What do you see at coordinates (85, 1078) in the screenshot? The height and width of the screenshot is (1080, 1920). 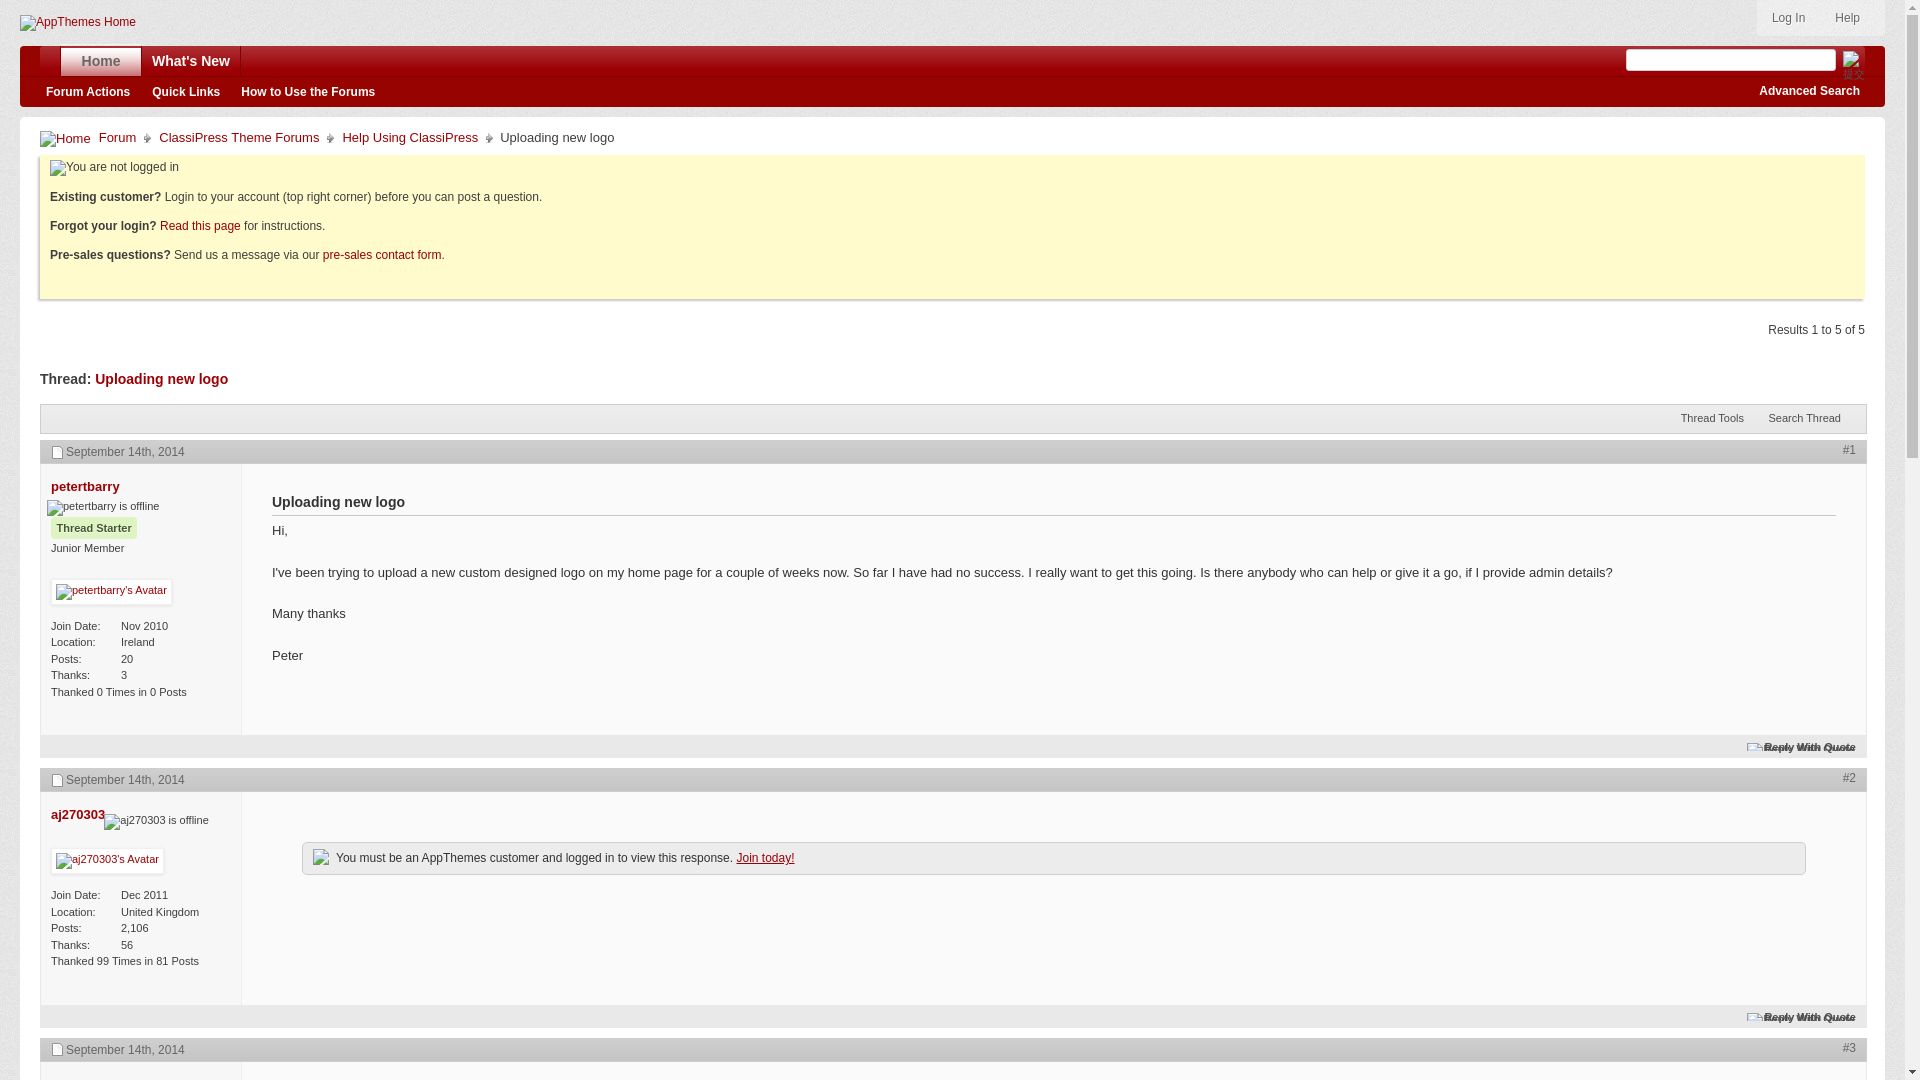 I see `petertbarry is offline` at bounding box center [85, 1078].